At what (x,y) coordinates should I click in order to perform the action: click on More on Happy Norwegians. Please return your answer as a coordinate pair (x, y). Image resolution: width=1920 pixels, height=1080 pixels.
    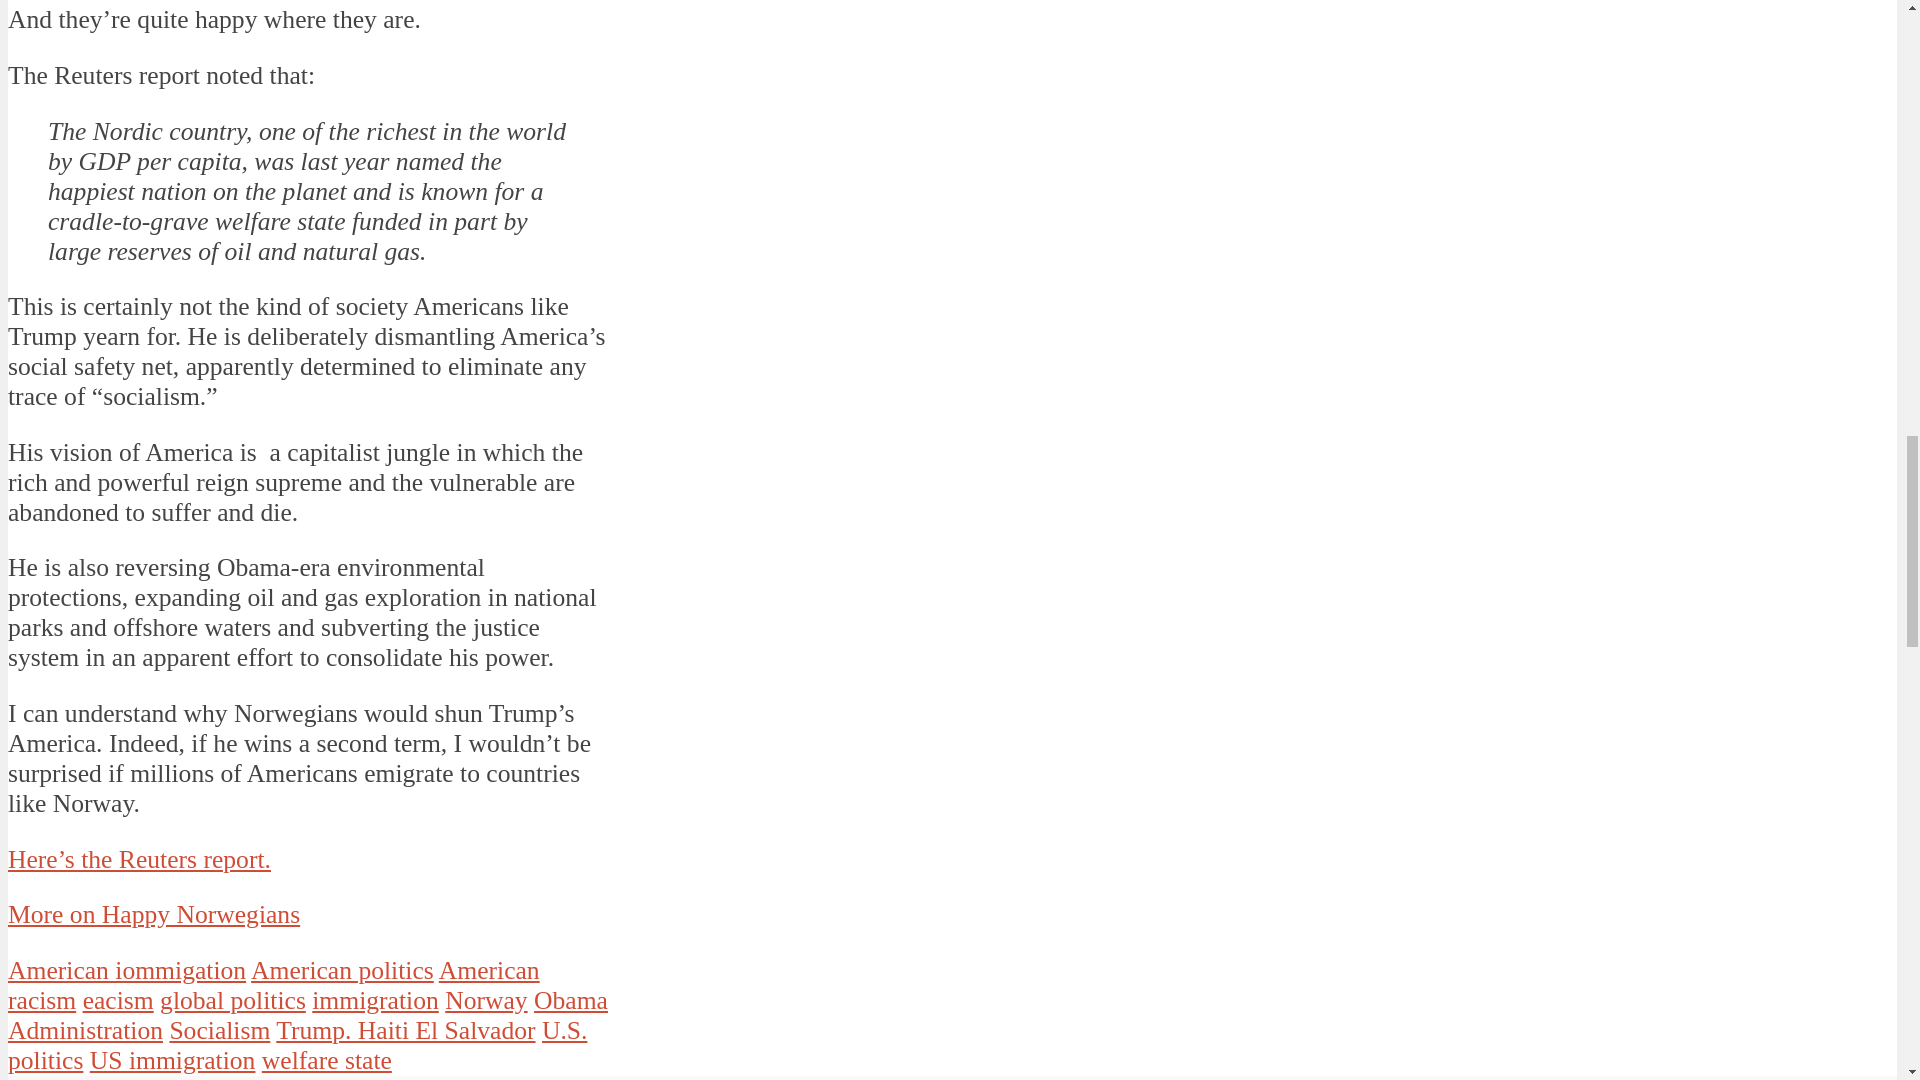
    Looking at the image, I should click on (153, 914).